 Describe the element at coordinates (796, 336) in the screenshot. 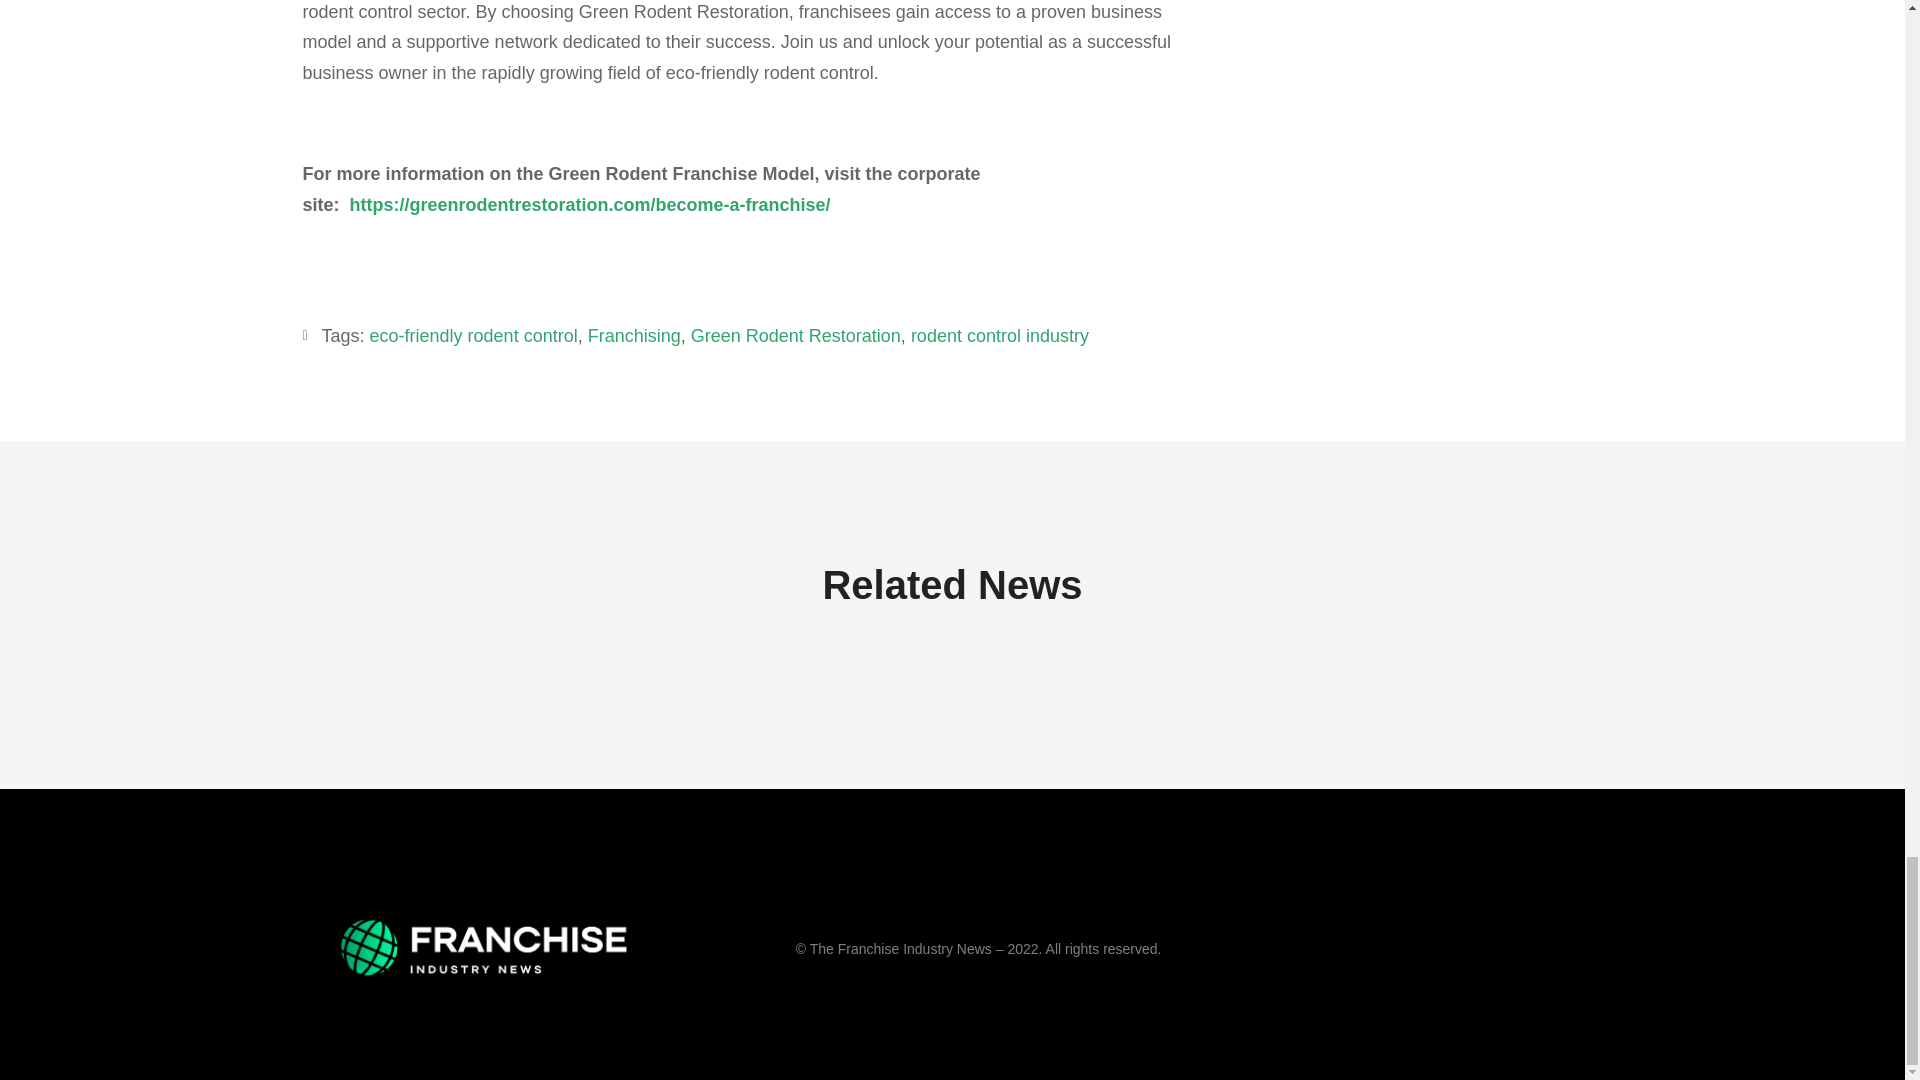

I see `Green Rodent Restoration` at that location.